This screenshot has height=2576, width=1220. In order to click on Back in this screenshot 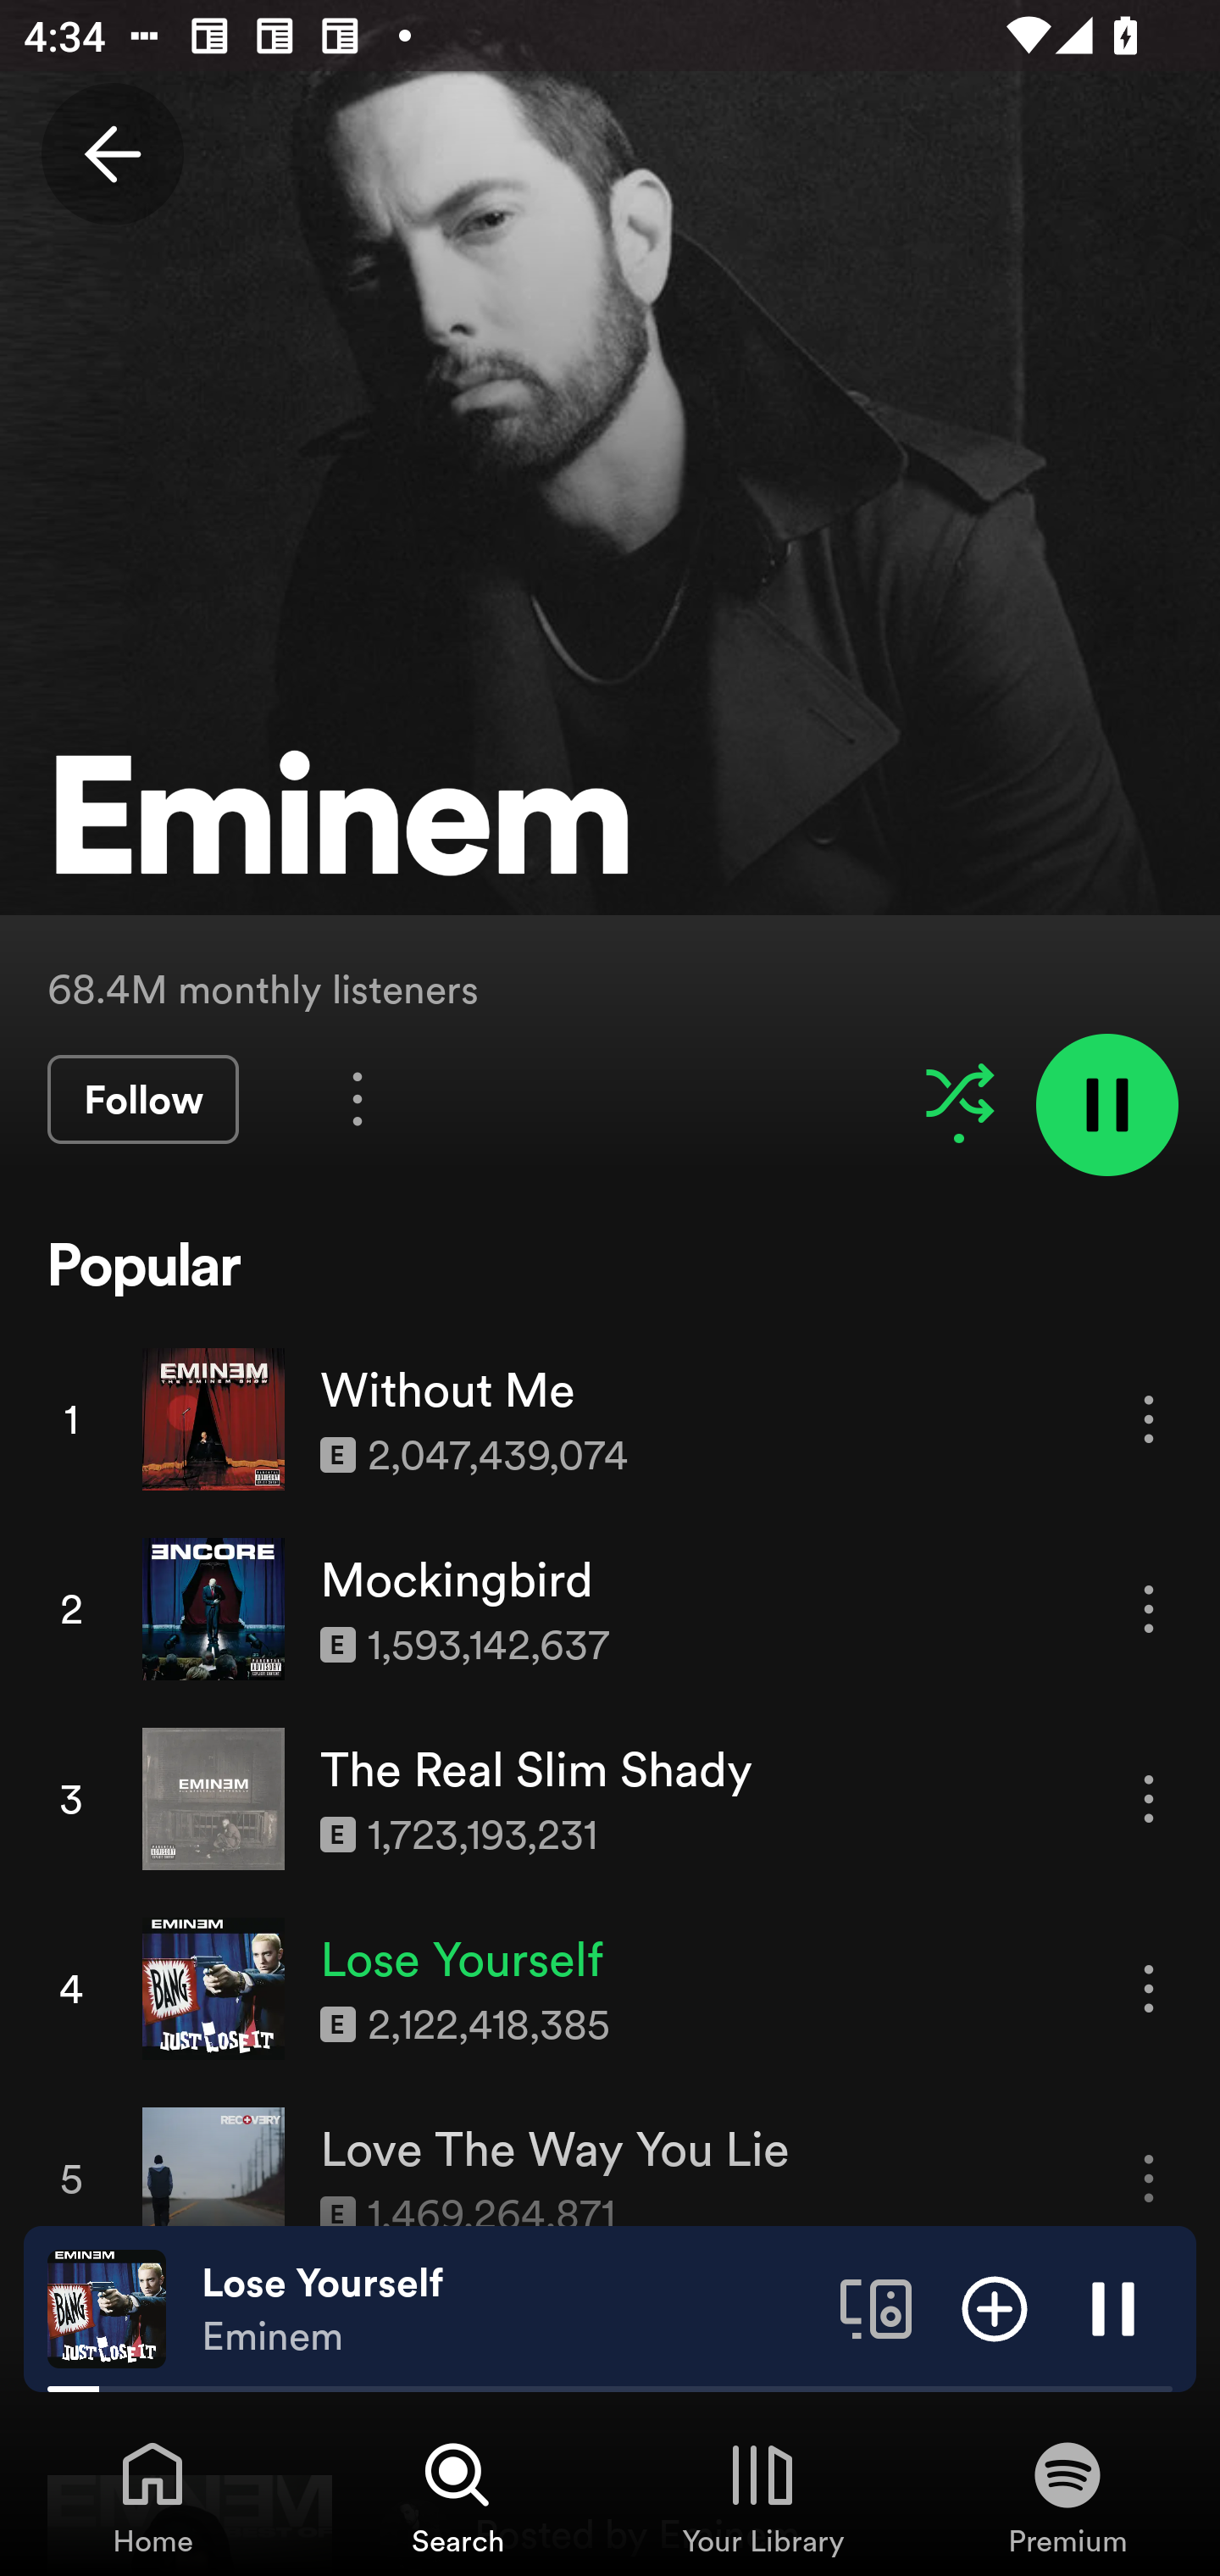, I will do `click(112, 154)`.